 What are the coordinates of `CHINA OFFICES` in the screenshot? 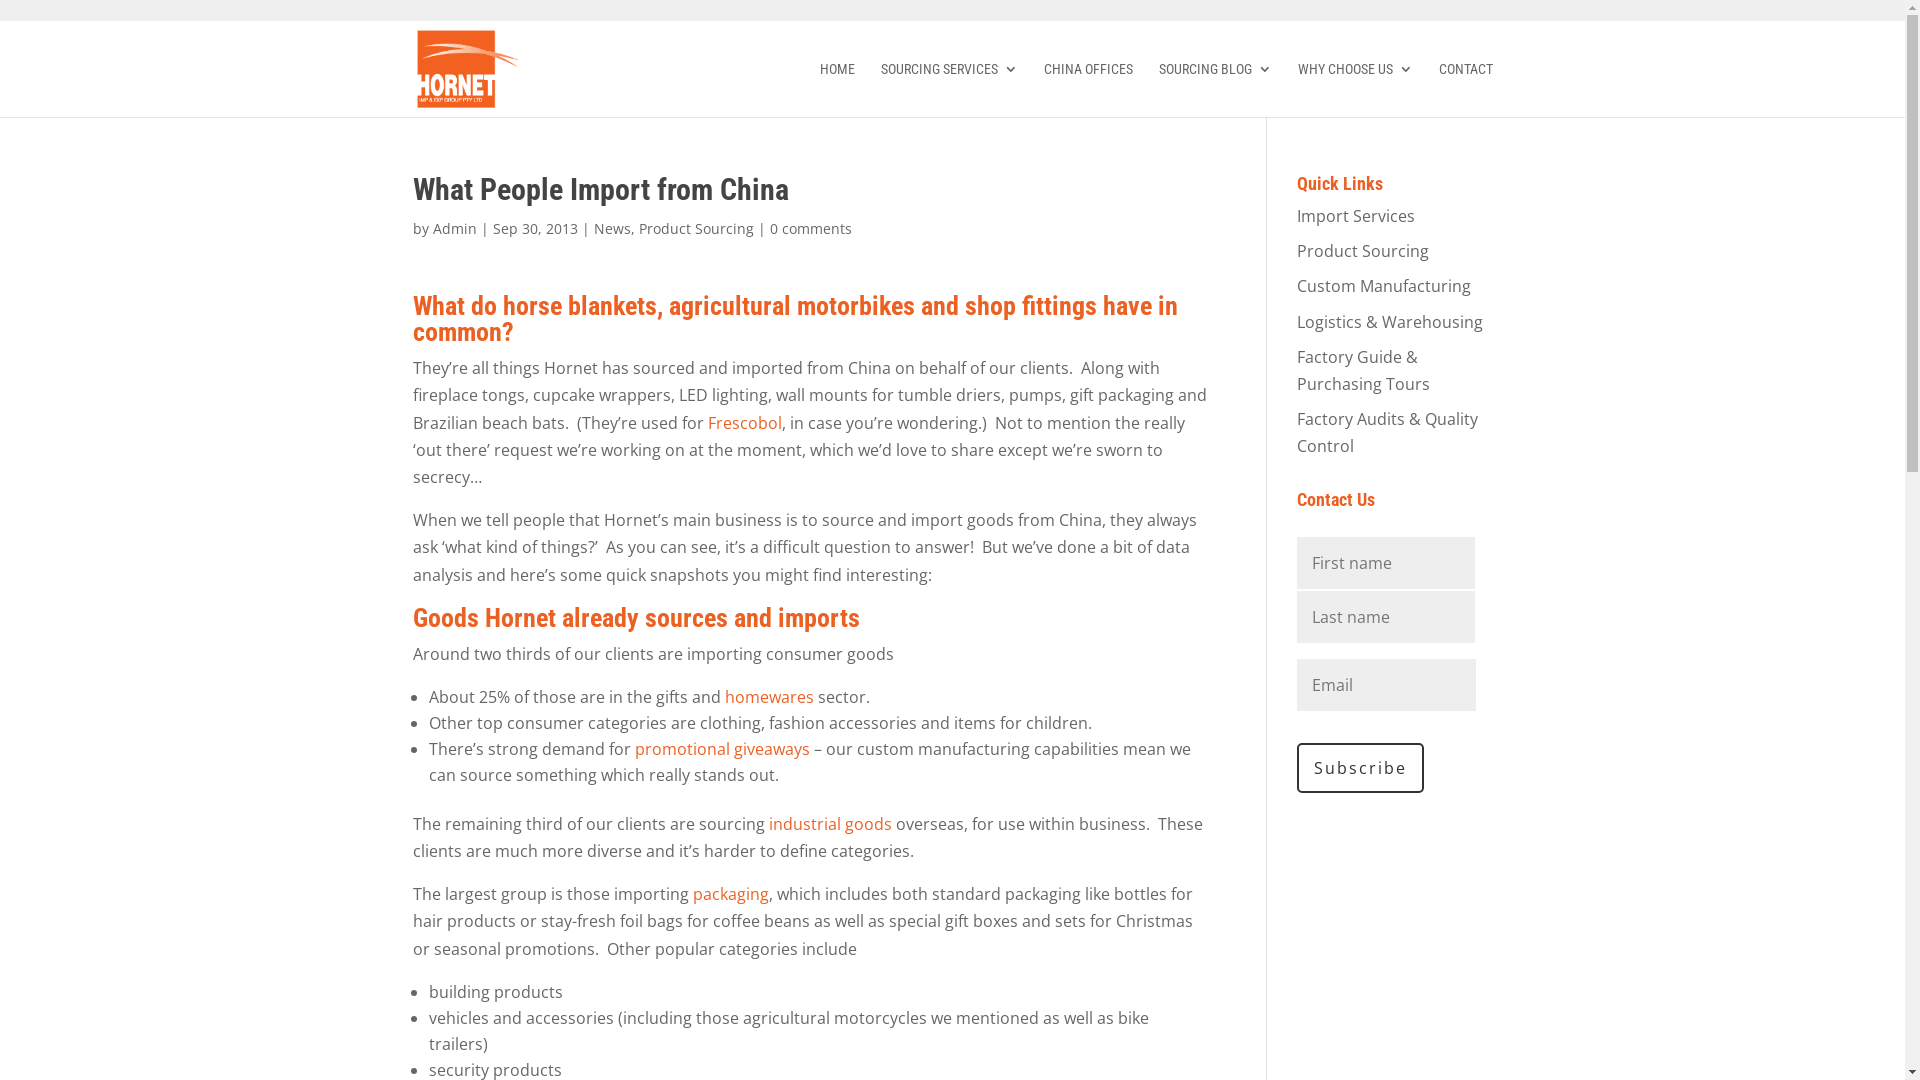 It's located at (1088, 90).